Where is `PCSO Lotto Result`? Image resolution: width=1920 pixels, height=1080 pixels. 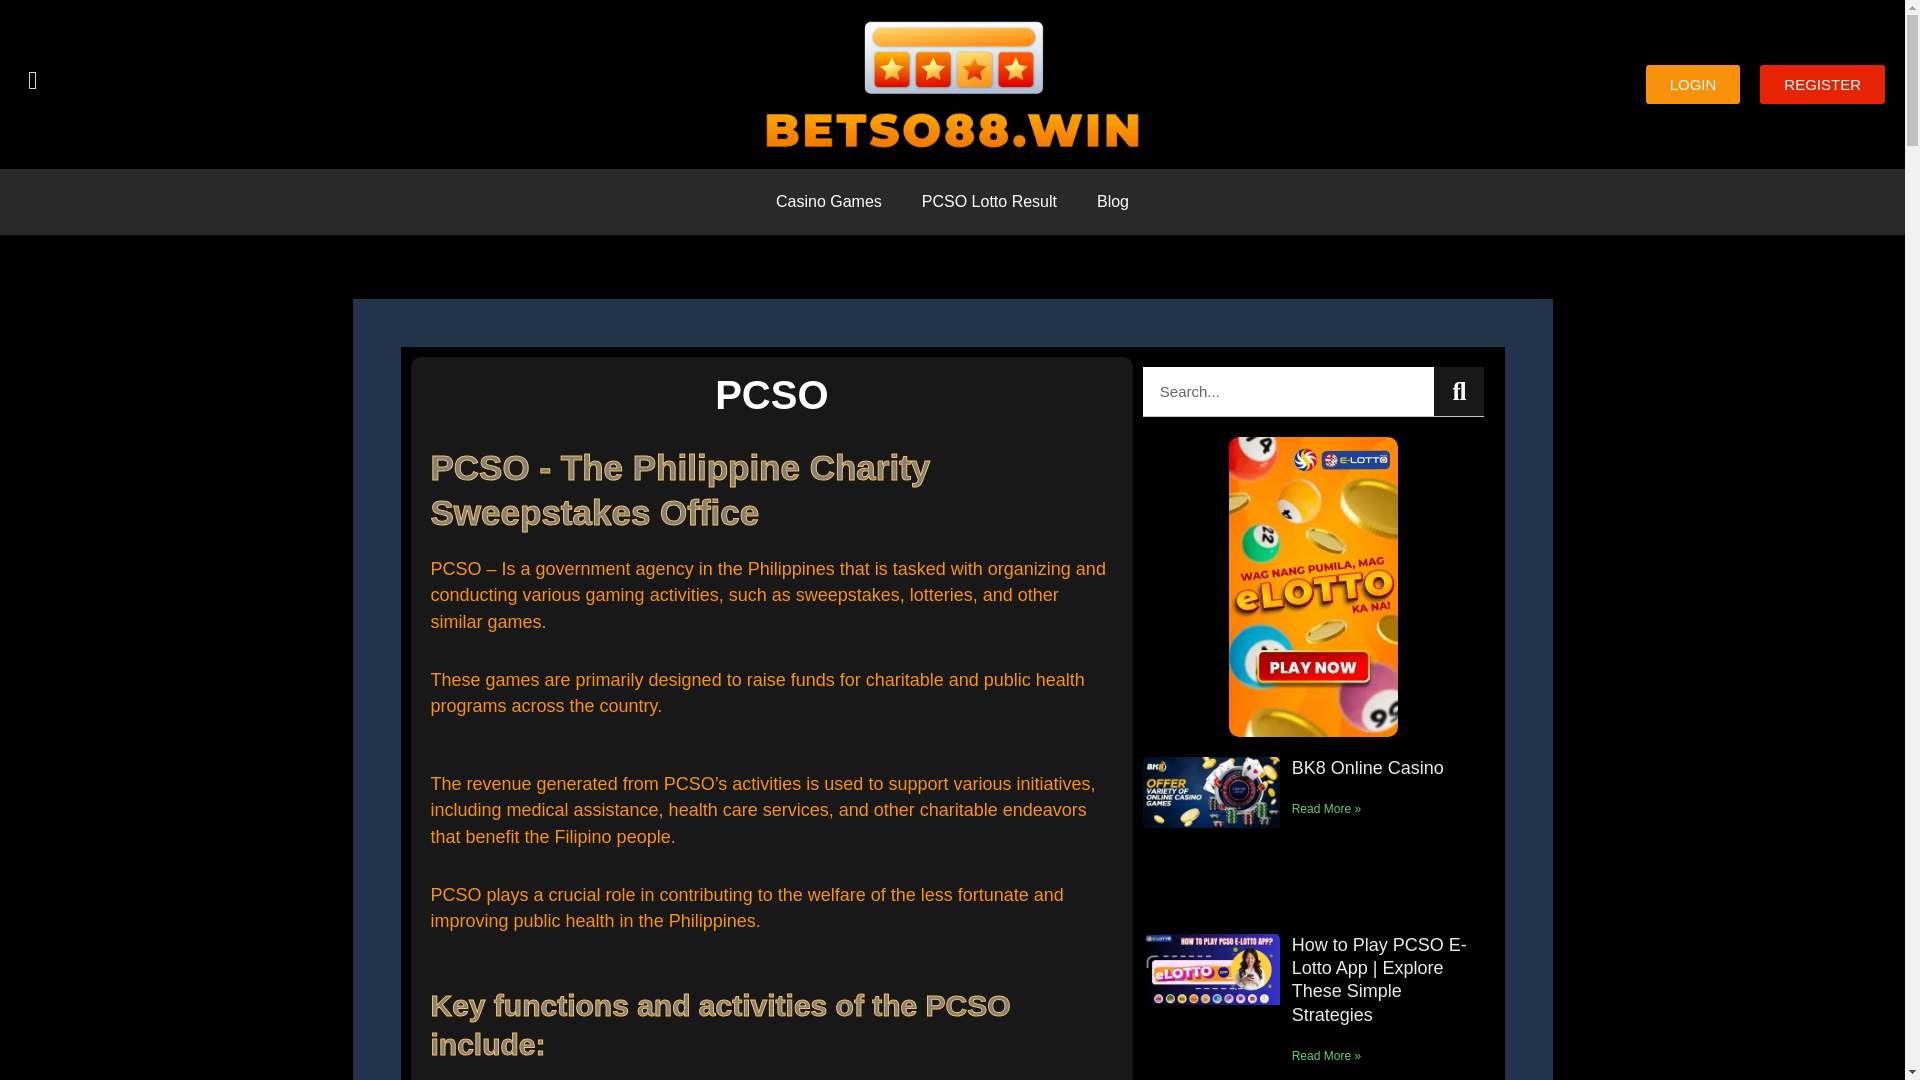
PCSO Lotto Result is located at coordinates (990, 202).